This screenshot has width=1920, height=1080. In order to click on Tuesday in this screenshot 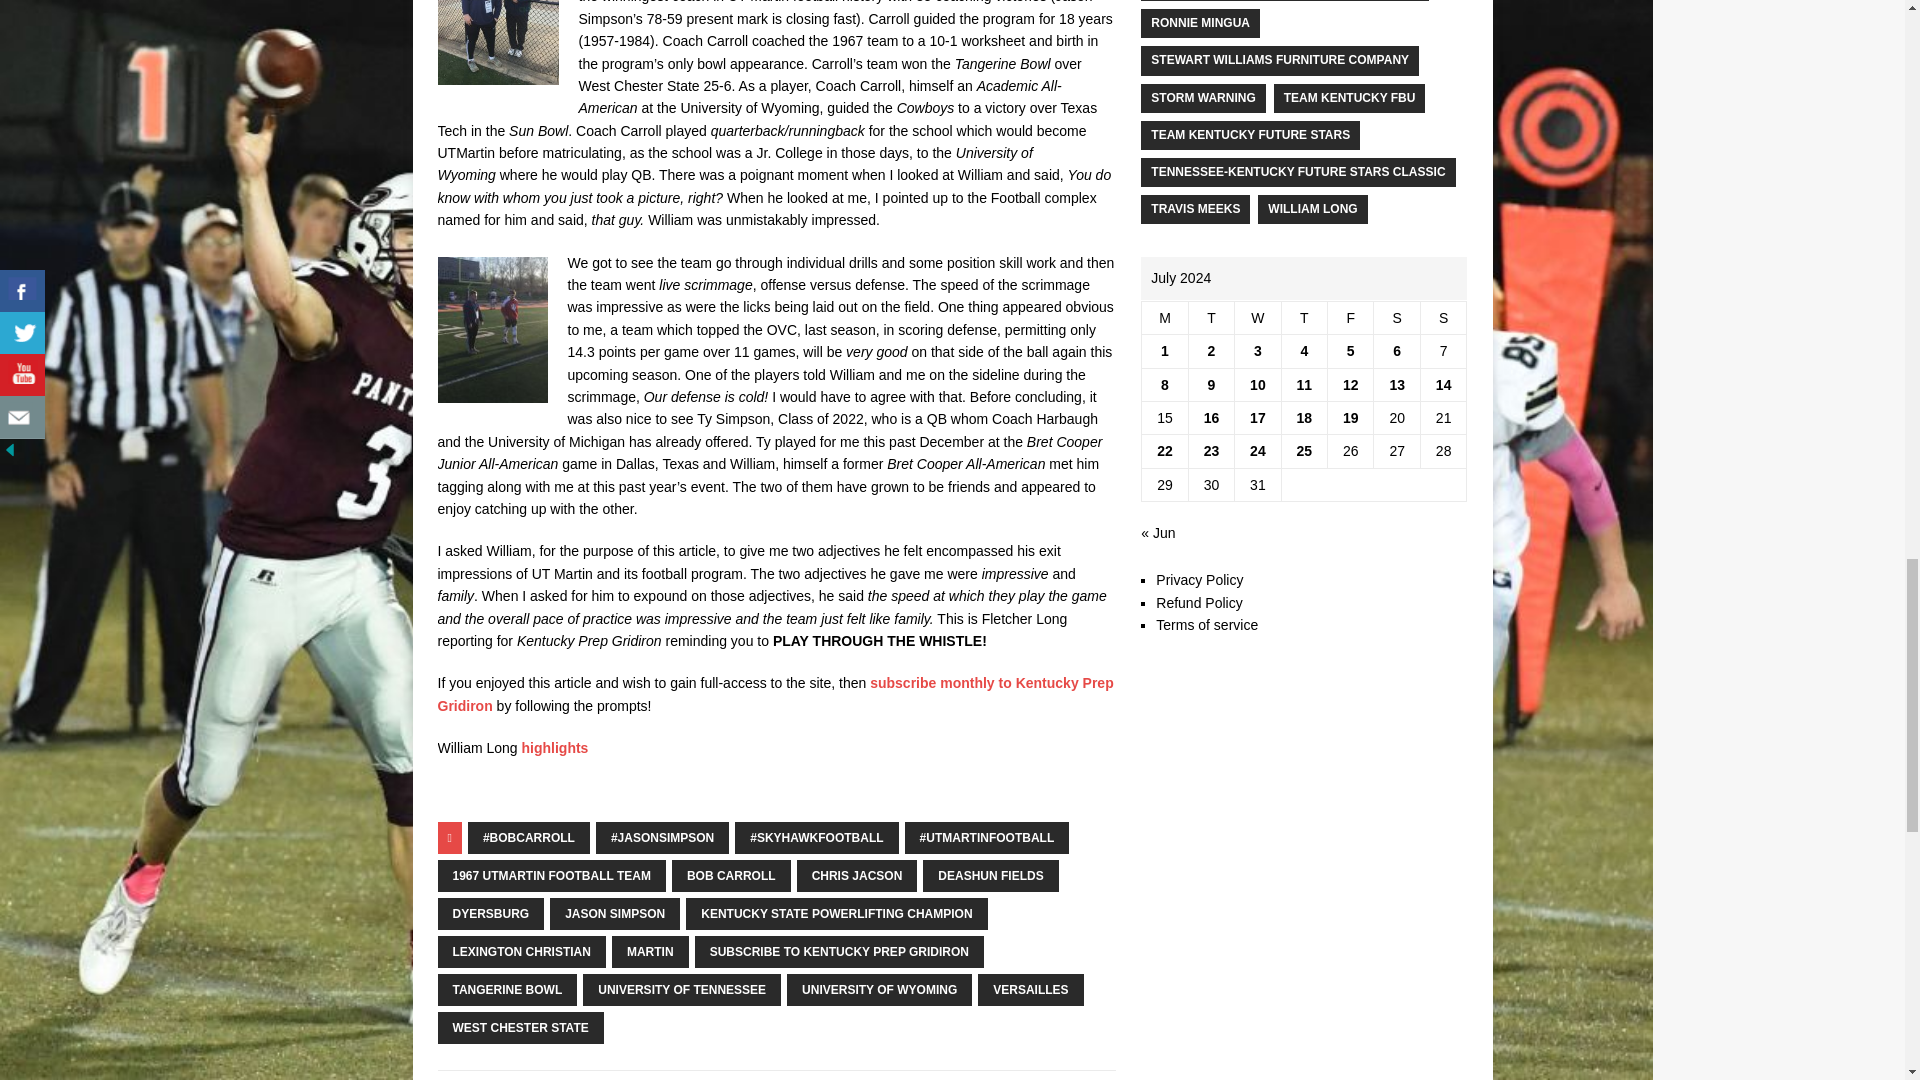, I will do `click(1211, 317)`.